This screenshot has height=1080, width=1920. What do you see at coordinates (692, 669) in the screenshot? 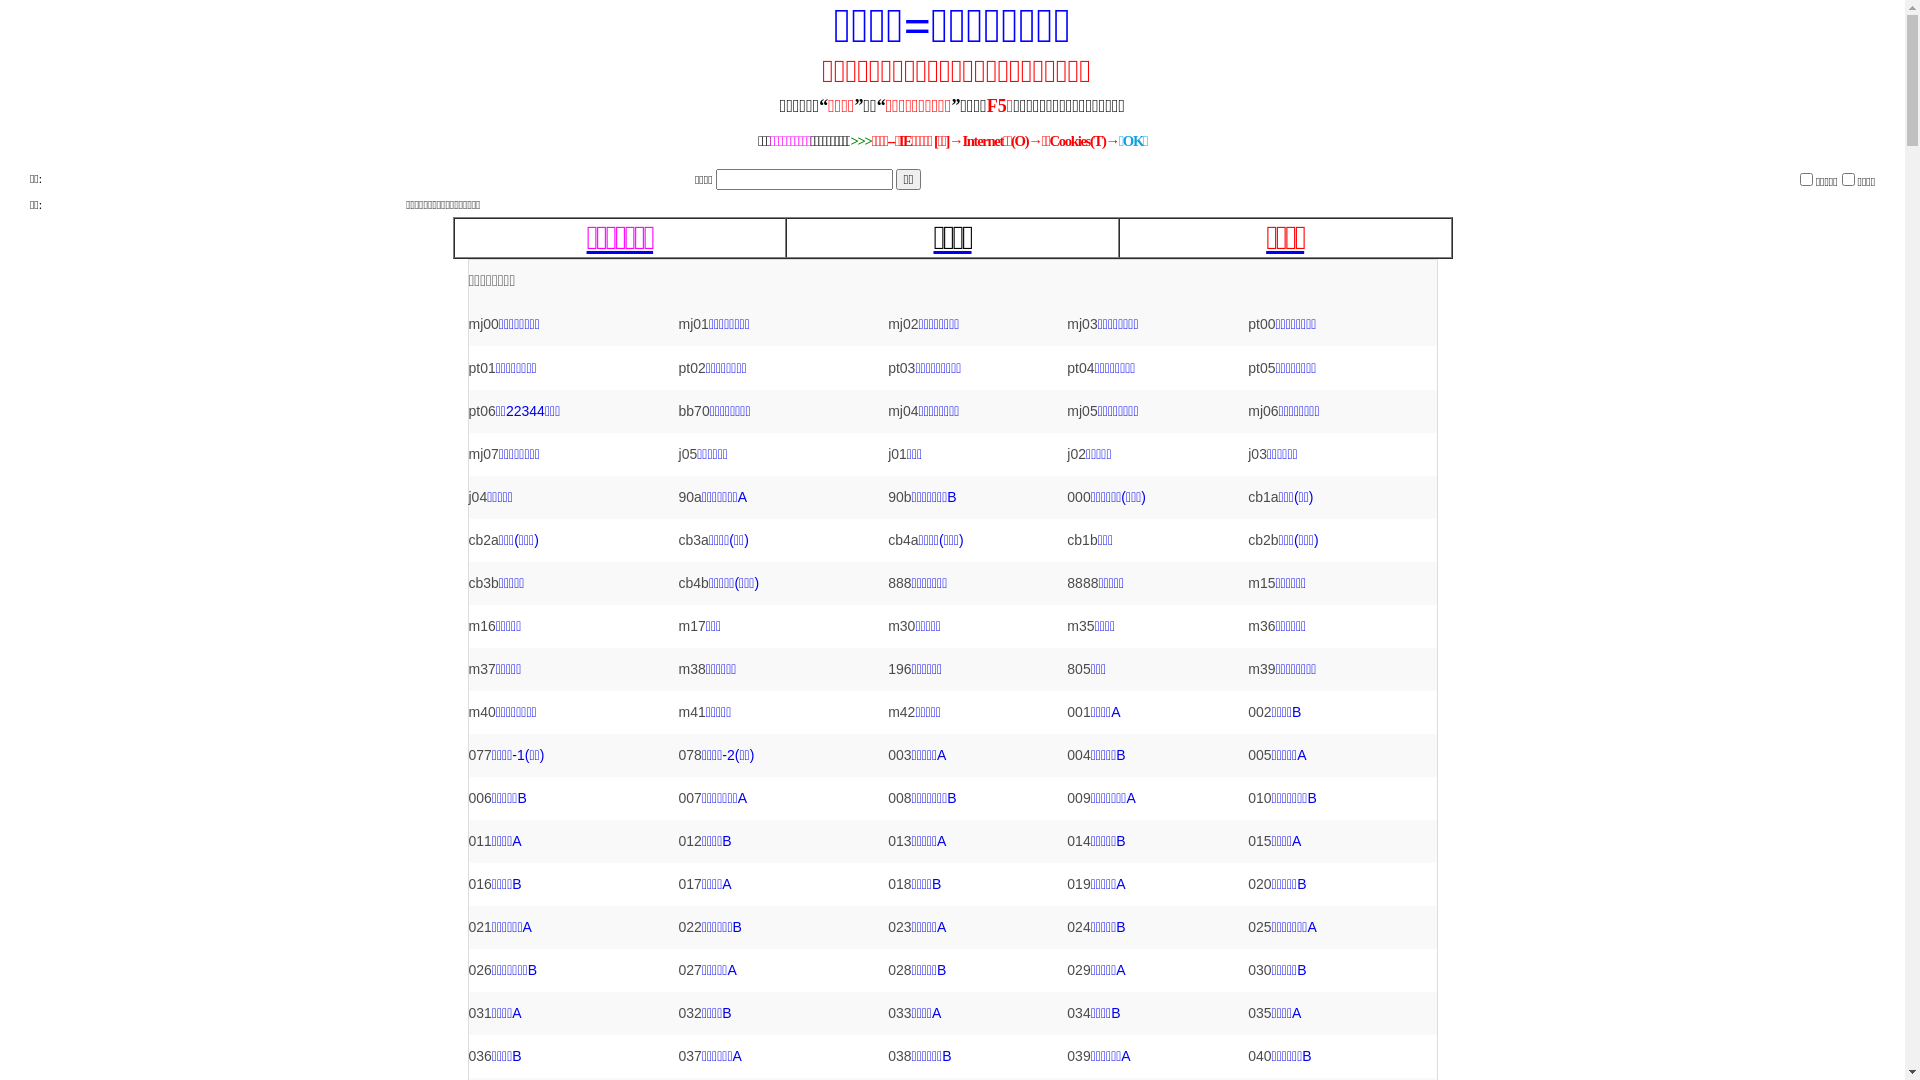
I see `m38` at bounding box center [692, 669].